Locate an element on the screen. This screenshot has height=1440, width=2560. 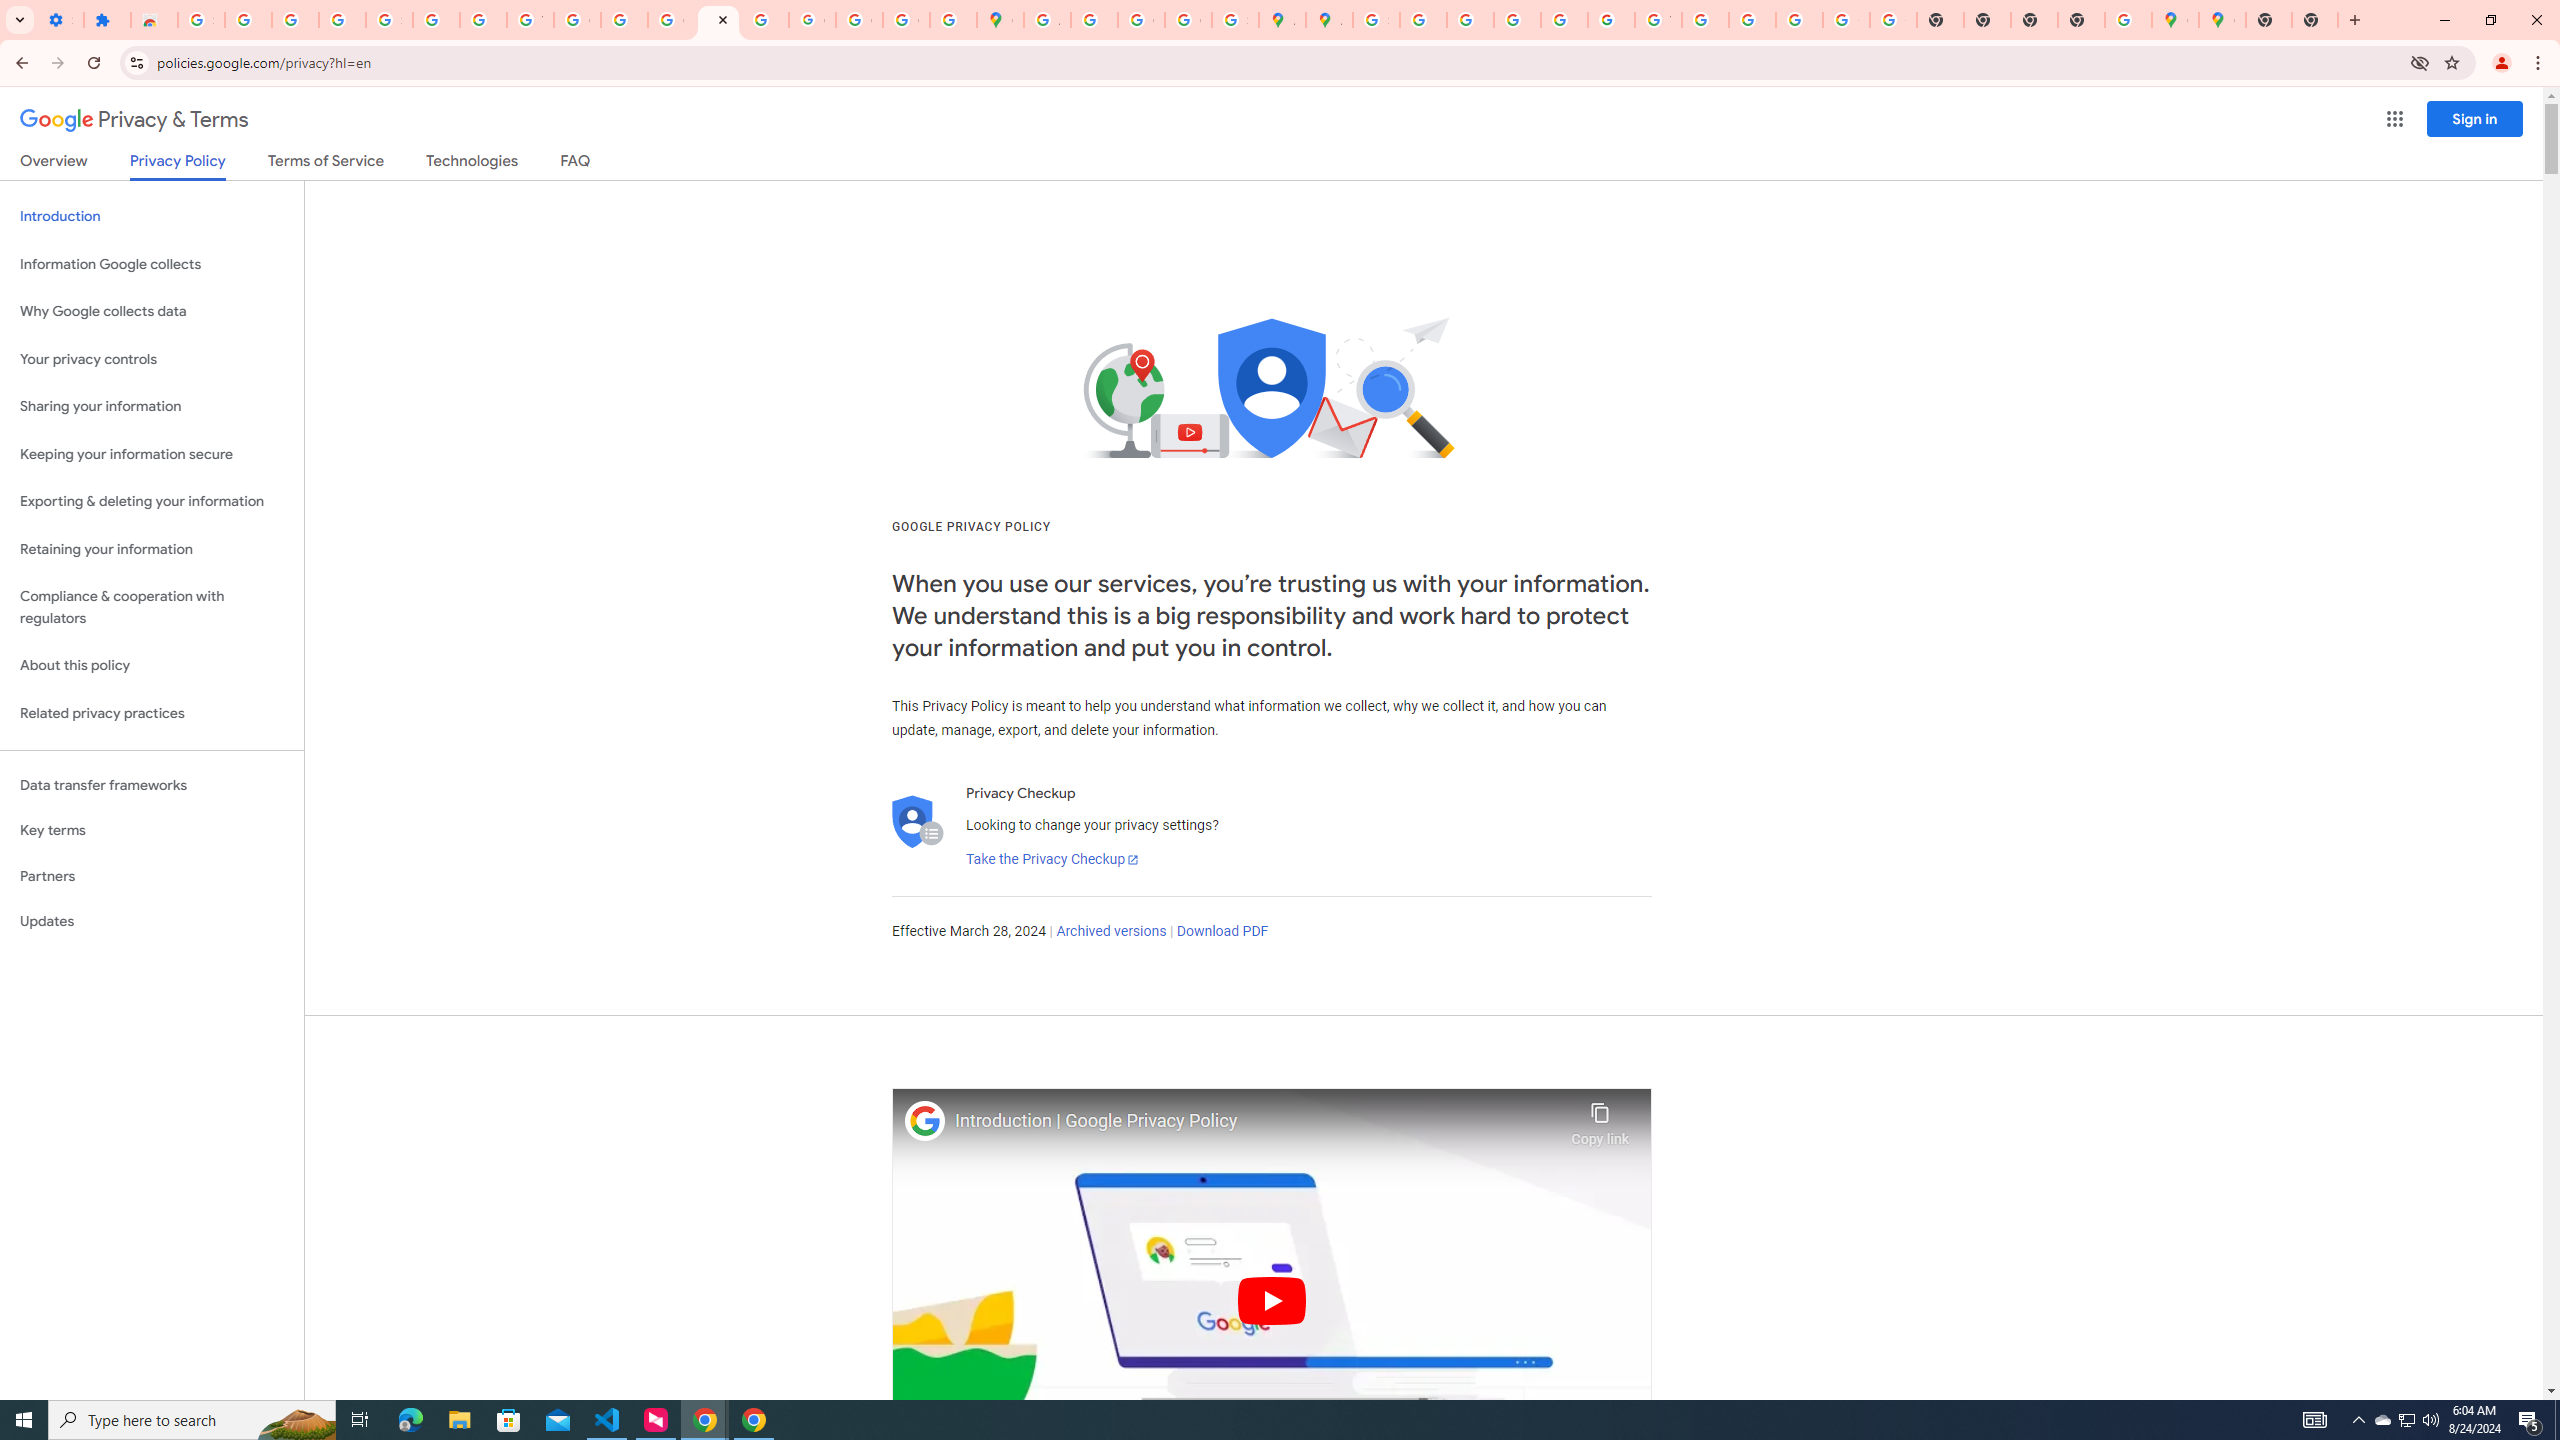
Terms of Service is located at coordinates (325, 164).